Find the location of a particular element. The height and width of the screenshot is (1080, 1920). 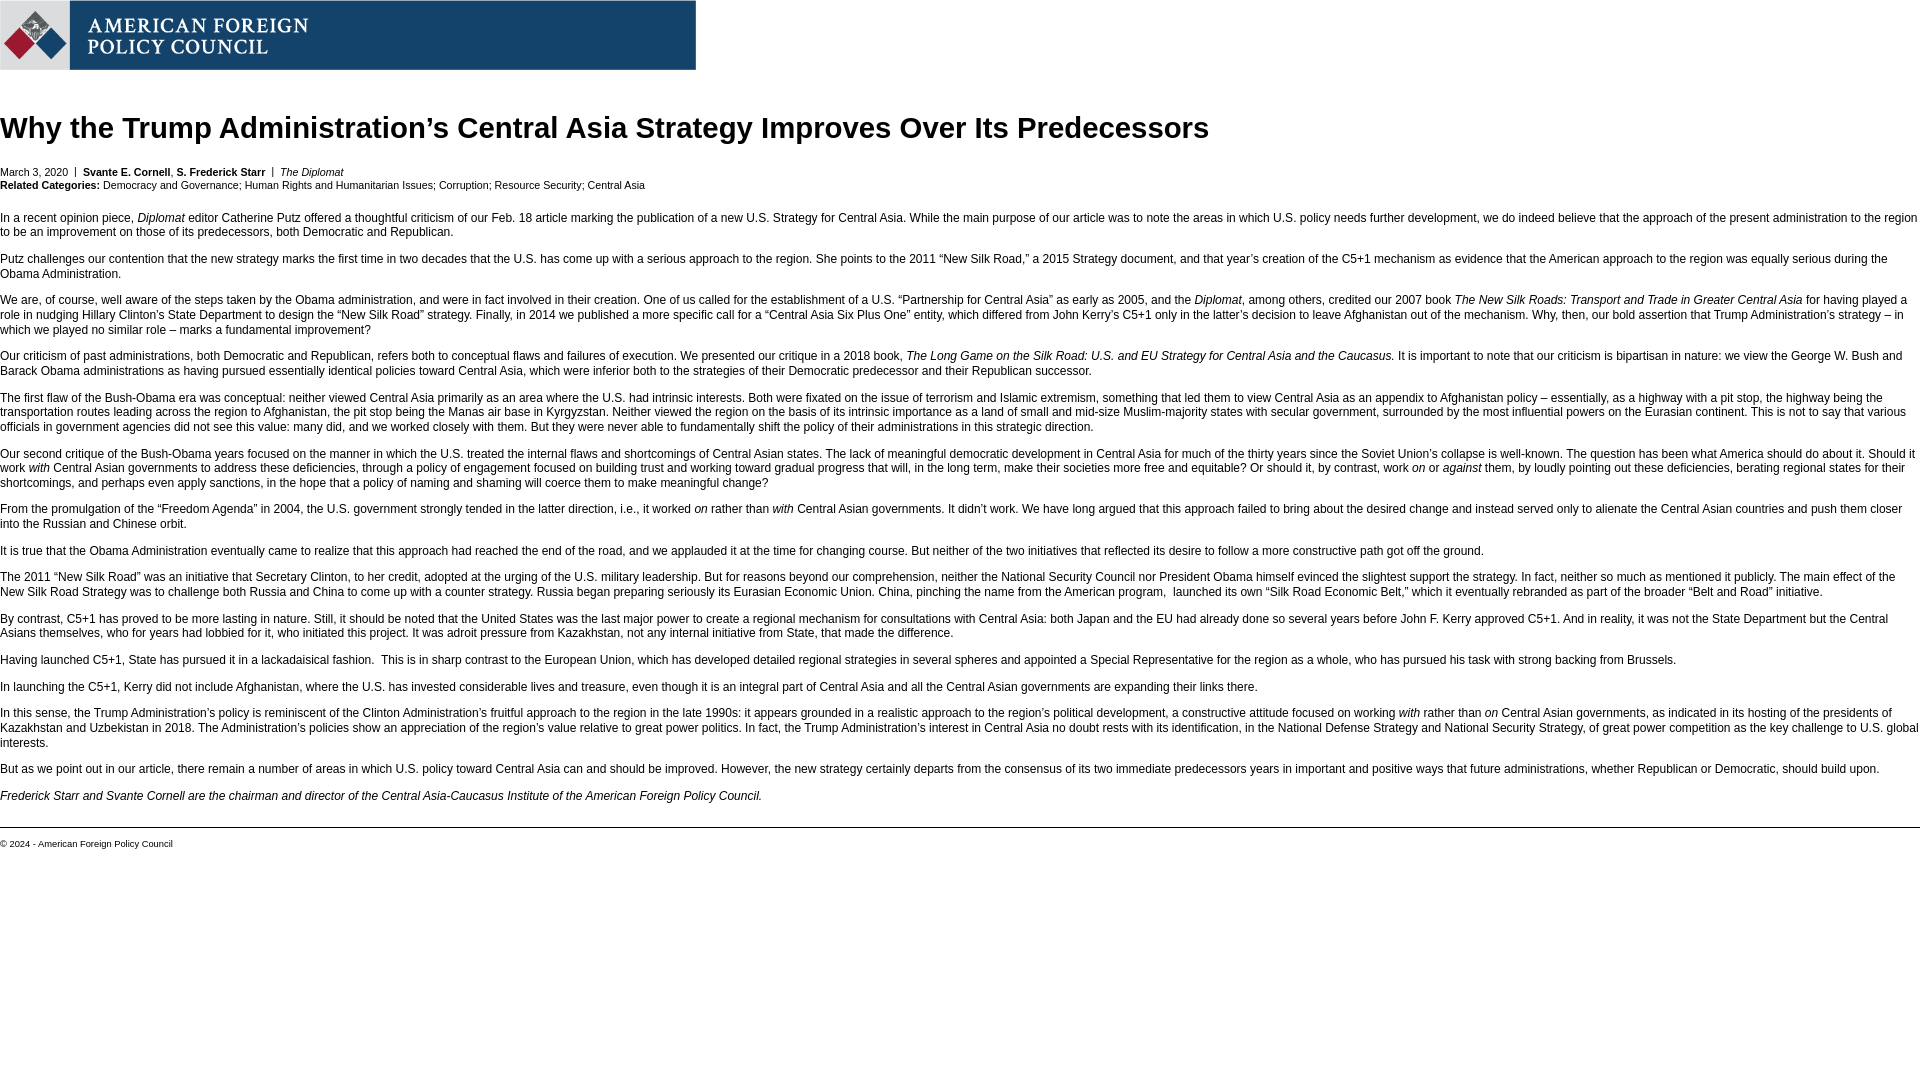

a recent opinion piece is located at coordinates (72, 217).